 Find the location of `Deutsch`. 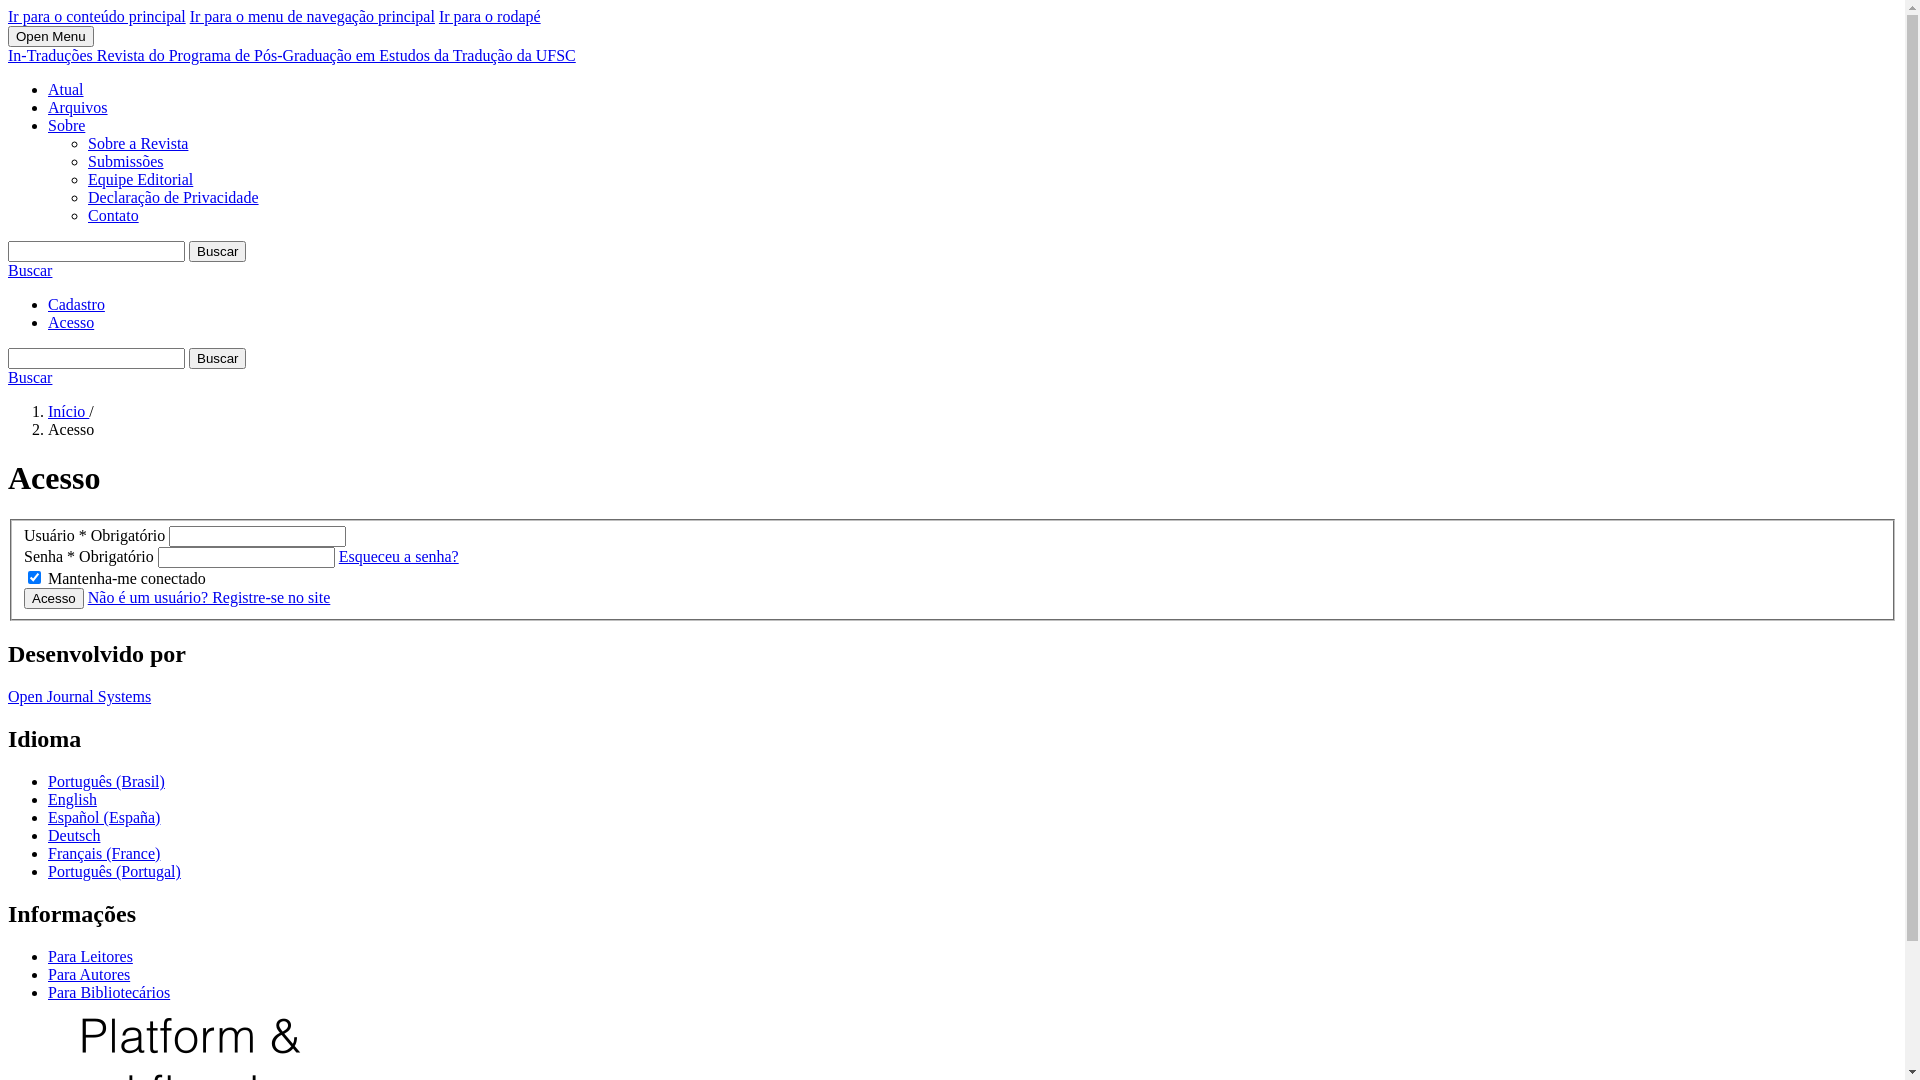

Deutsch is located at coordinates (74, 836).